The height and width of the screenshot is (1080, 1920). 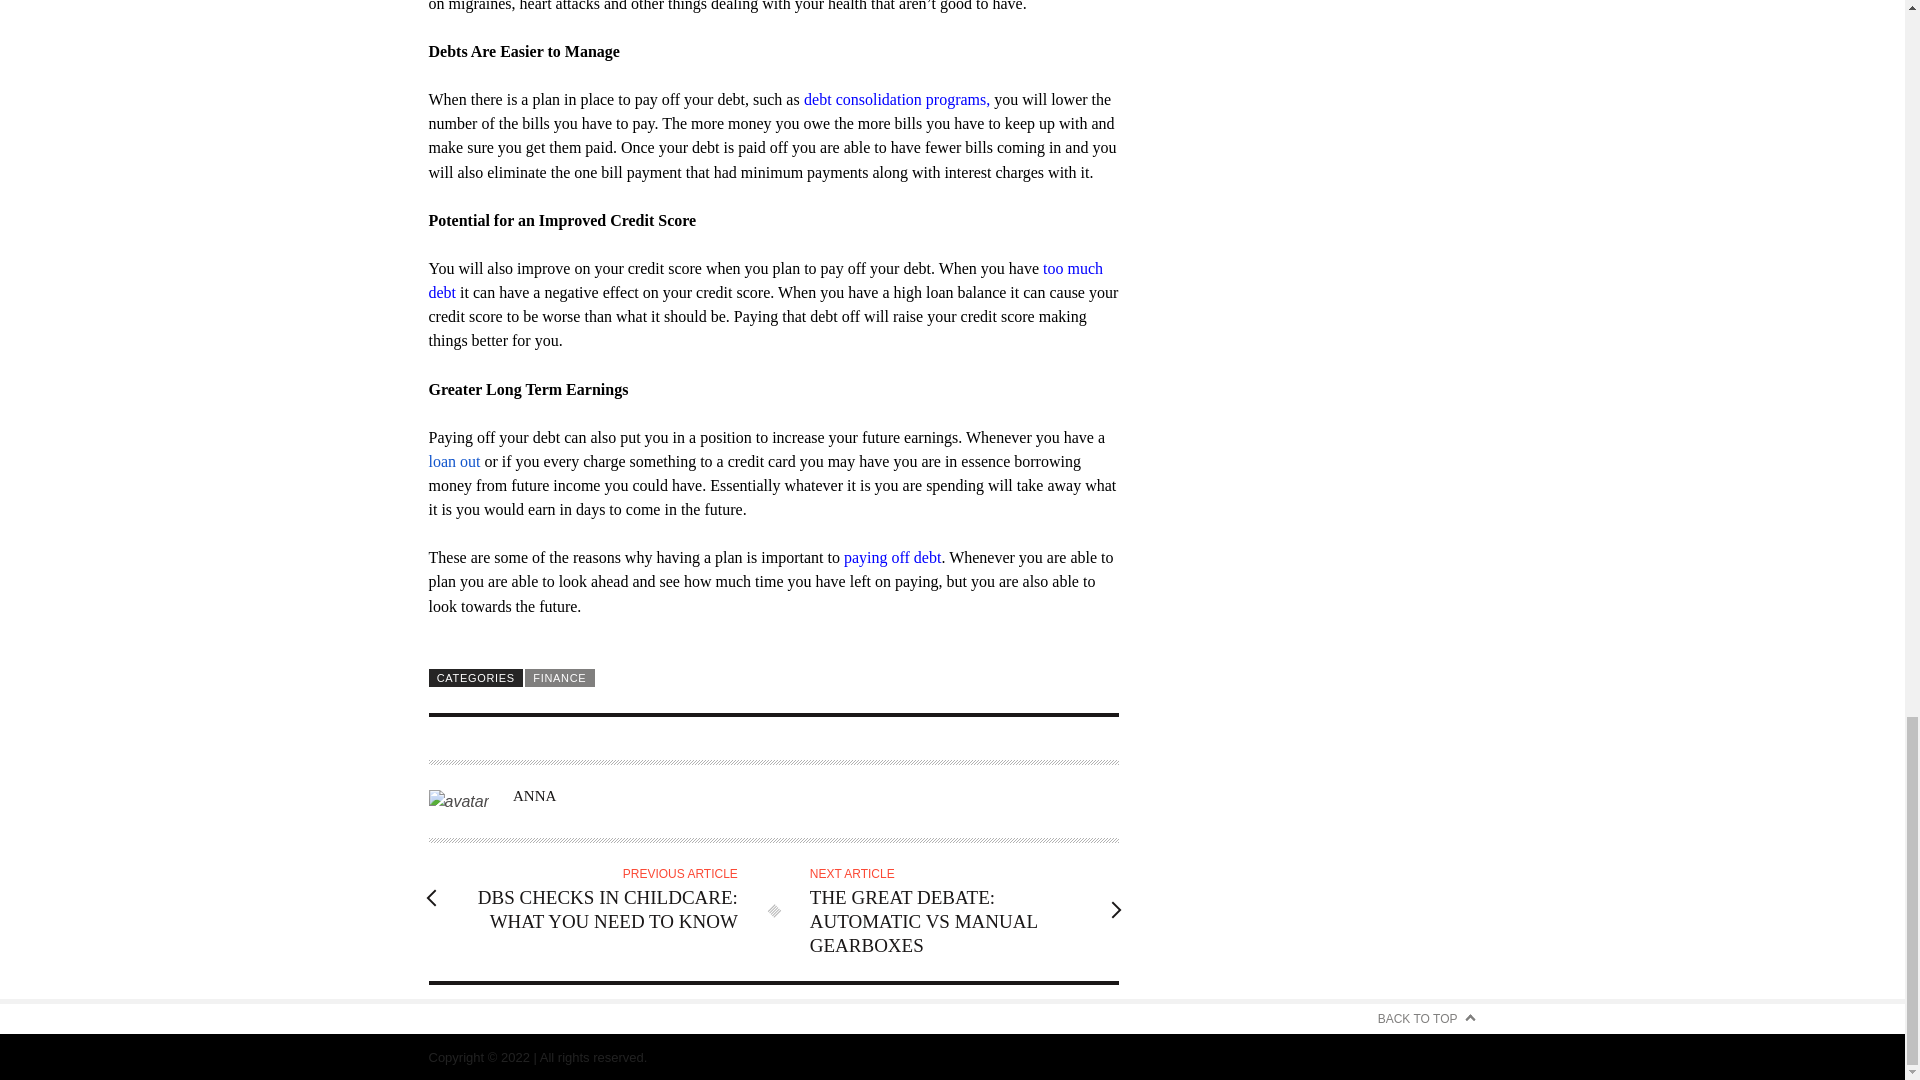 I want to click on too much debt, so click(x=765, y=280).